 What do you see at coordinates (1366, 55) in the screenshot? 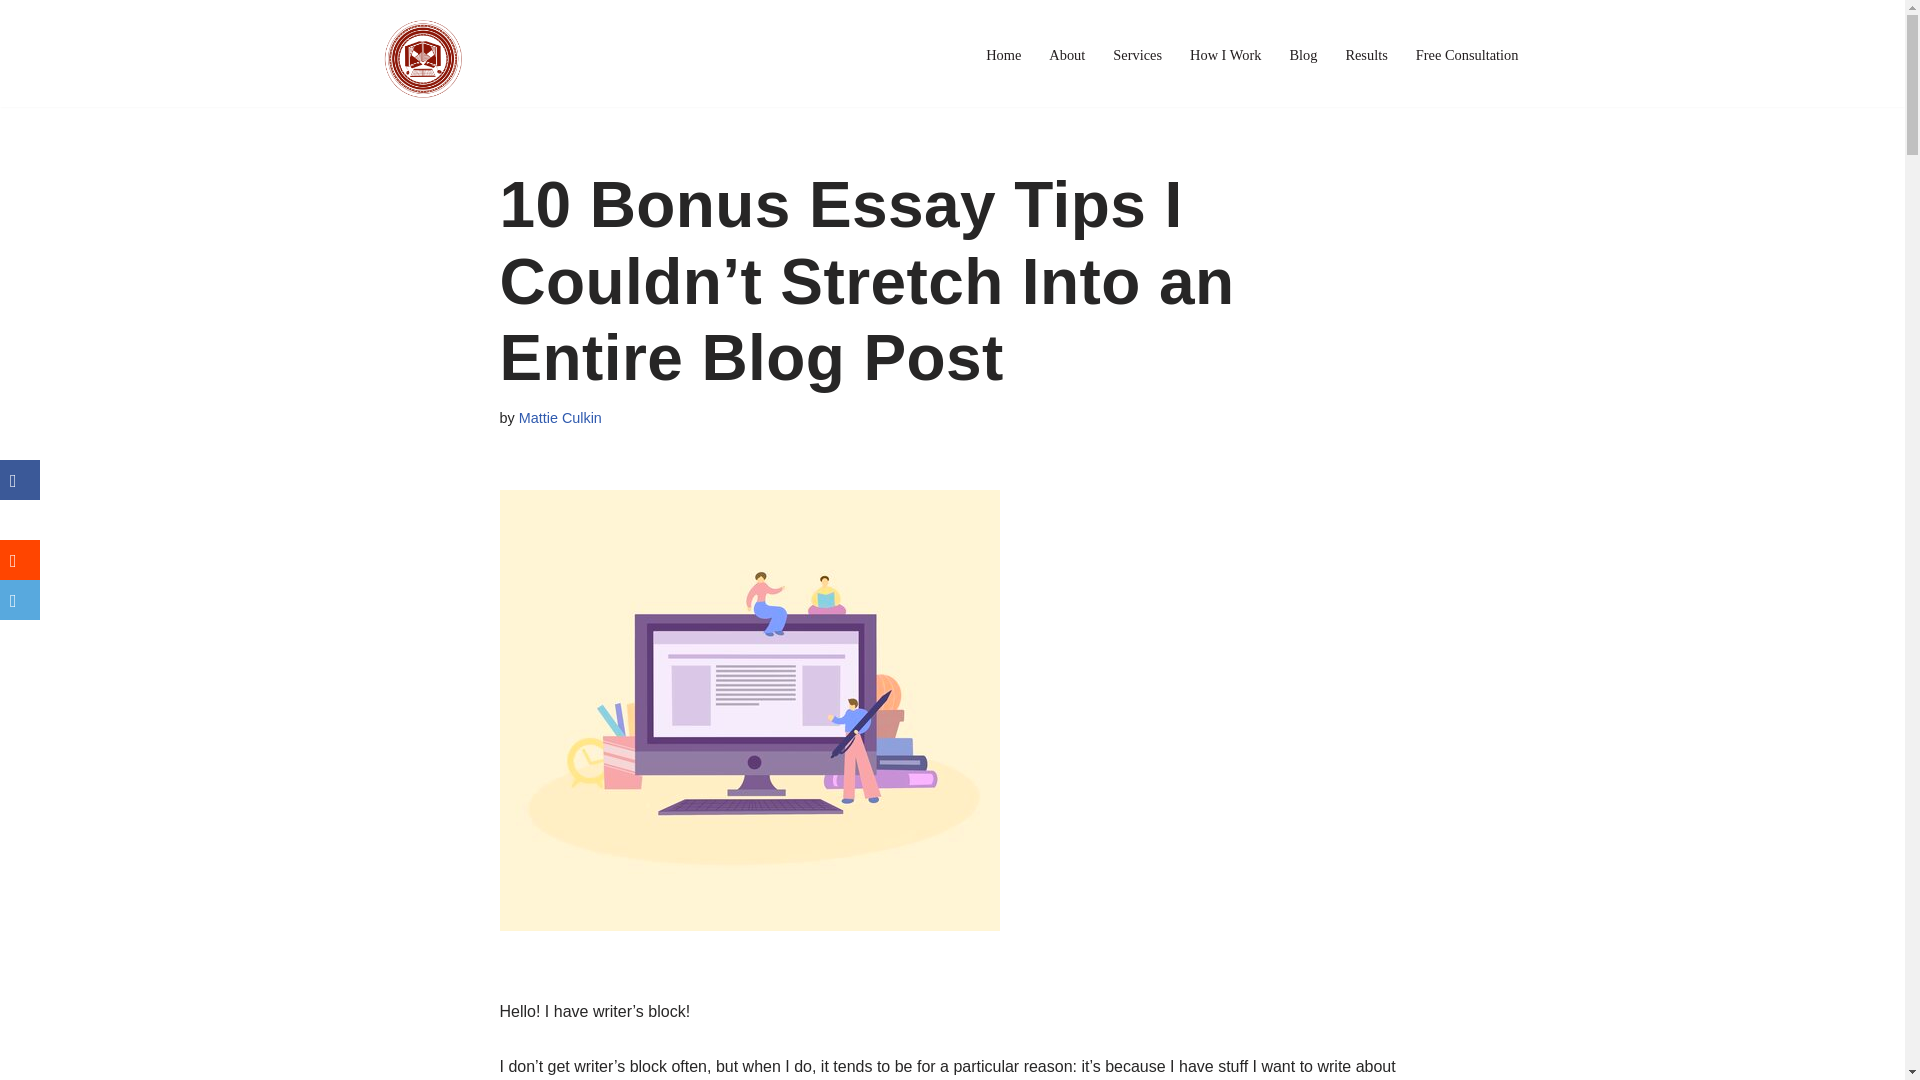
I see `Results` at bounding box center [1366, 55].